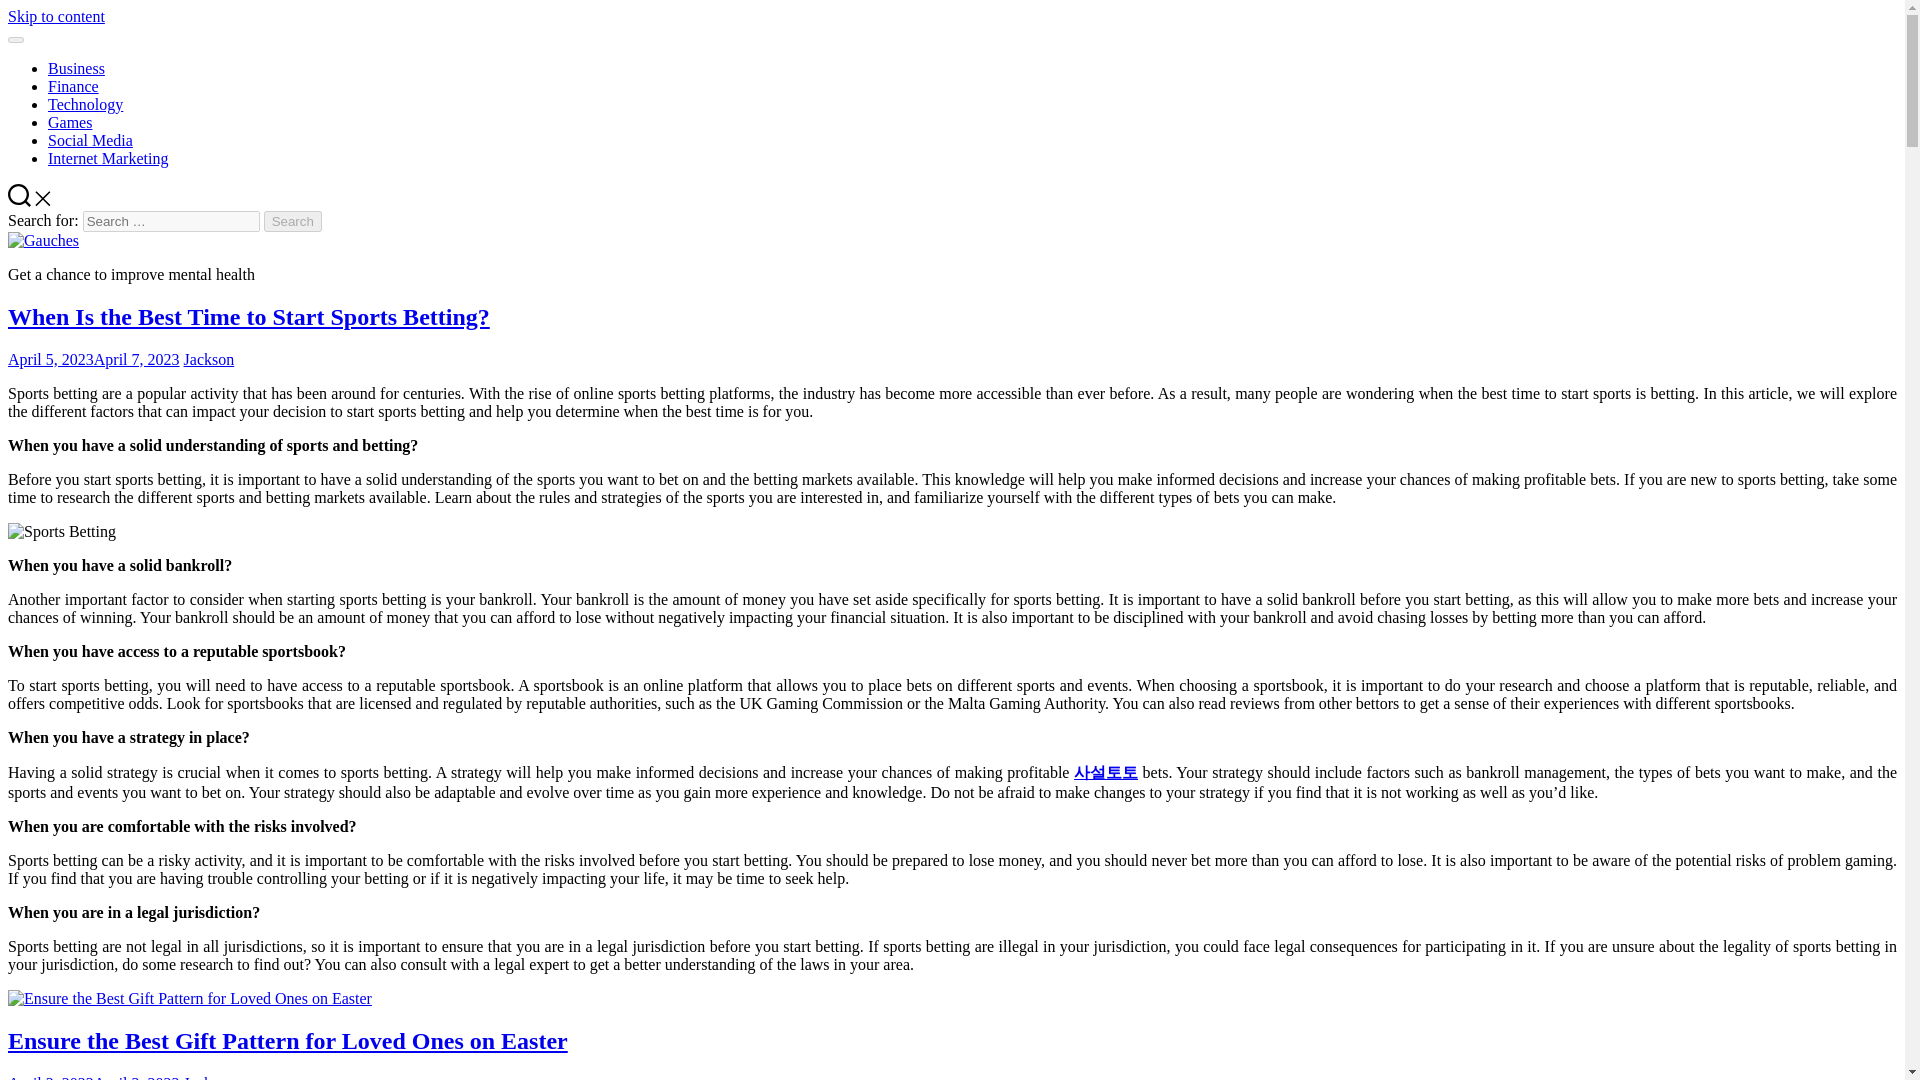  I want to click on April 3, 2023April 3, 2023, so click(94, 1077).